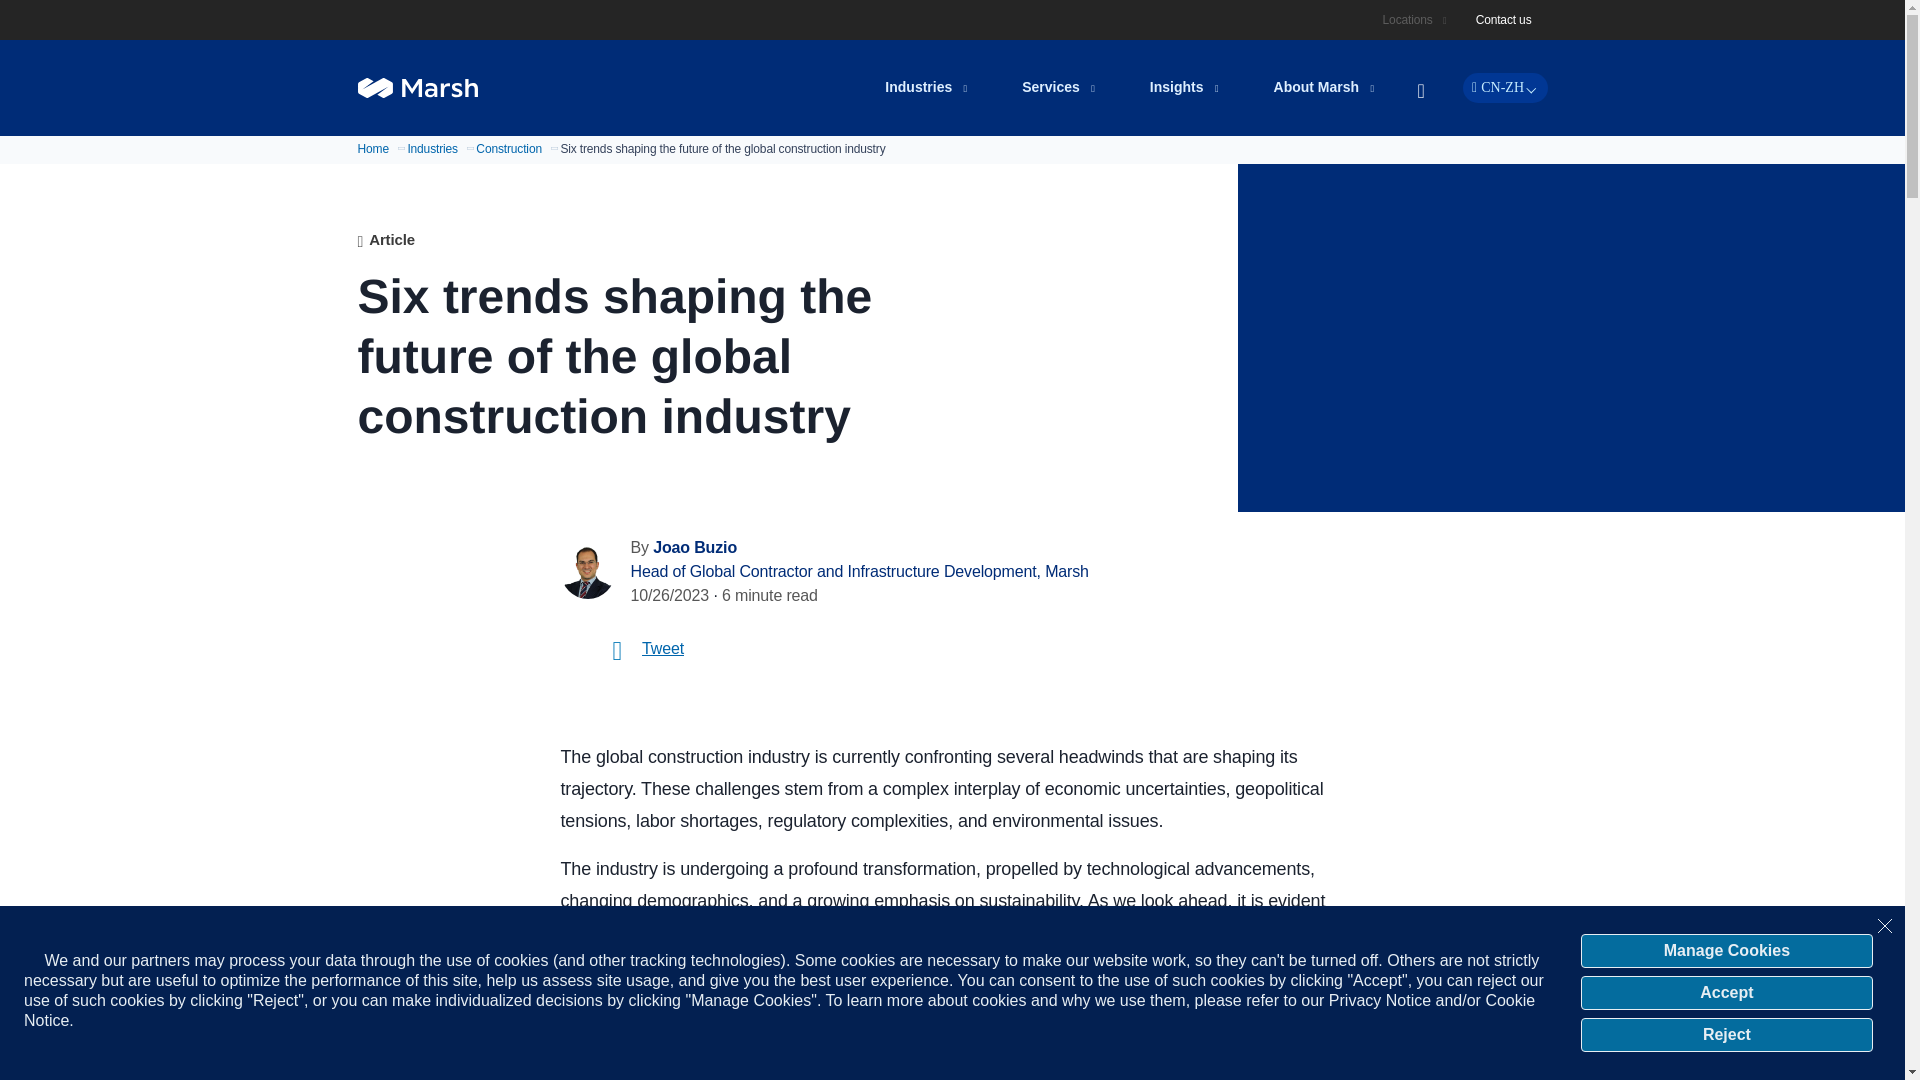 Image resolution: width=1920 pixels, height=1080 pixels. What do you see at coordinates (1504, 20) in the screenshot?
I see `Contact us` at bounding box center [1504, 20].